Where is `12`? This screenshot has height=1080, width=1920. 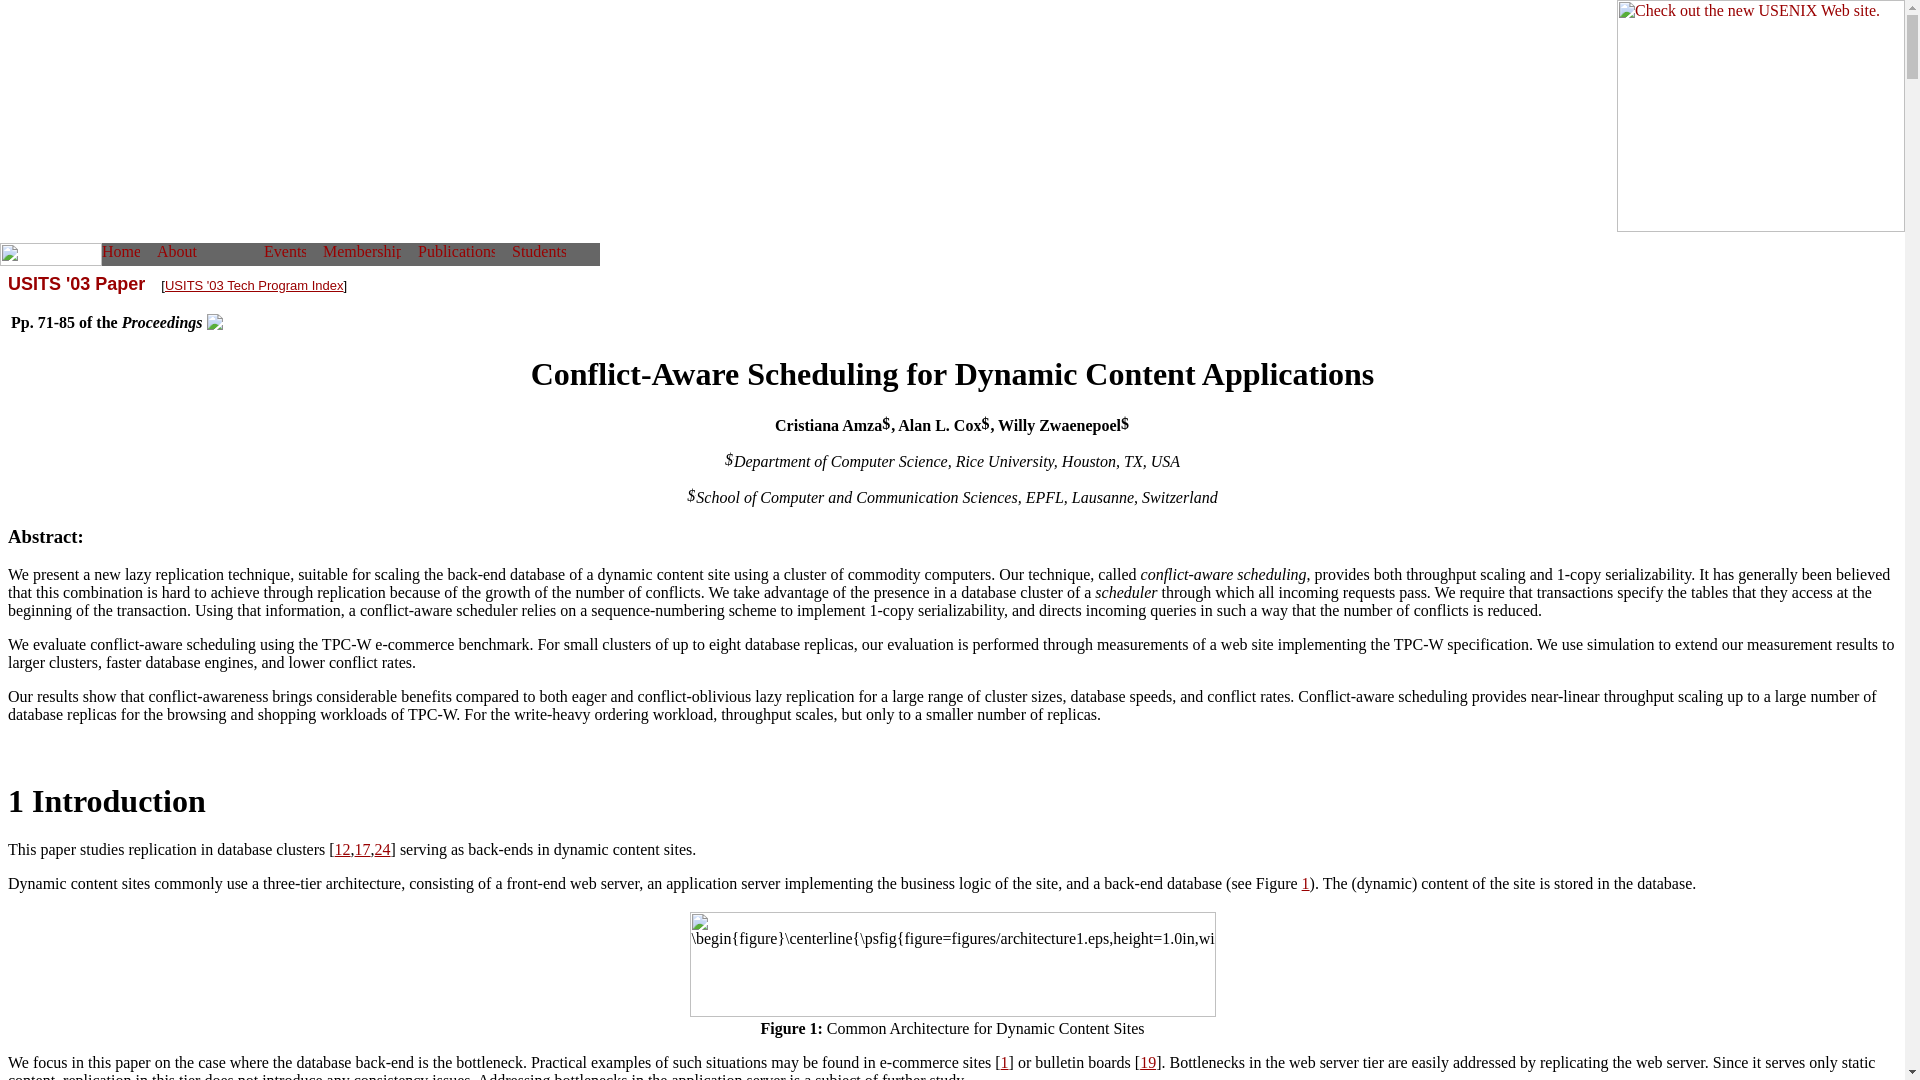
12 is located at coordinates (342, 849).